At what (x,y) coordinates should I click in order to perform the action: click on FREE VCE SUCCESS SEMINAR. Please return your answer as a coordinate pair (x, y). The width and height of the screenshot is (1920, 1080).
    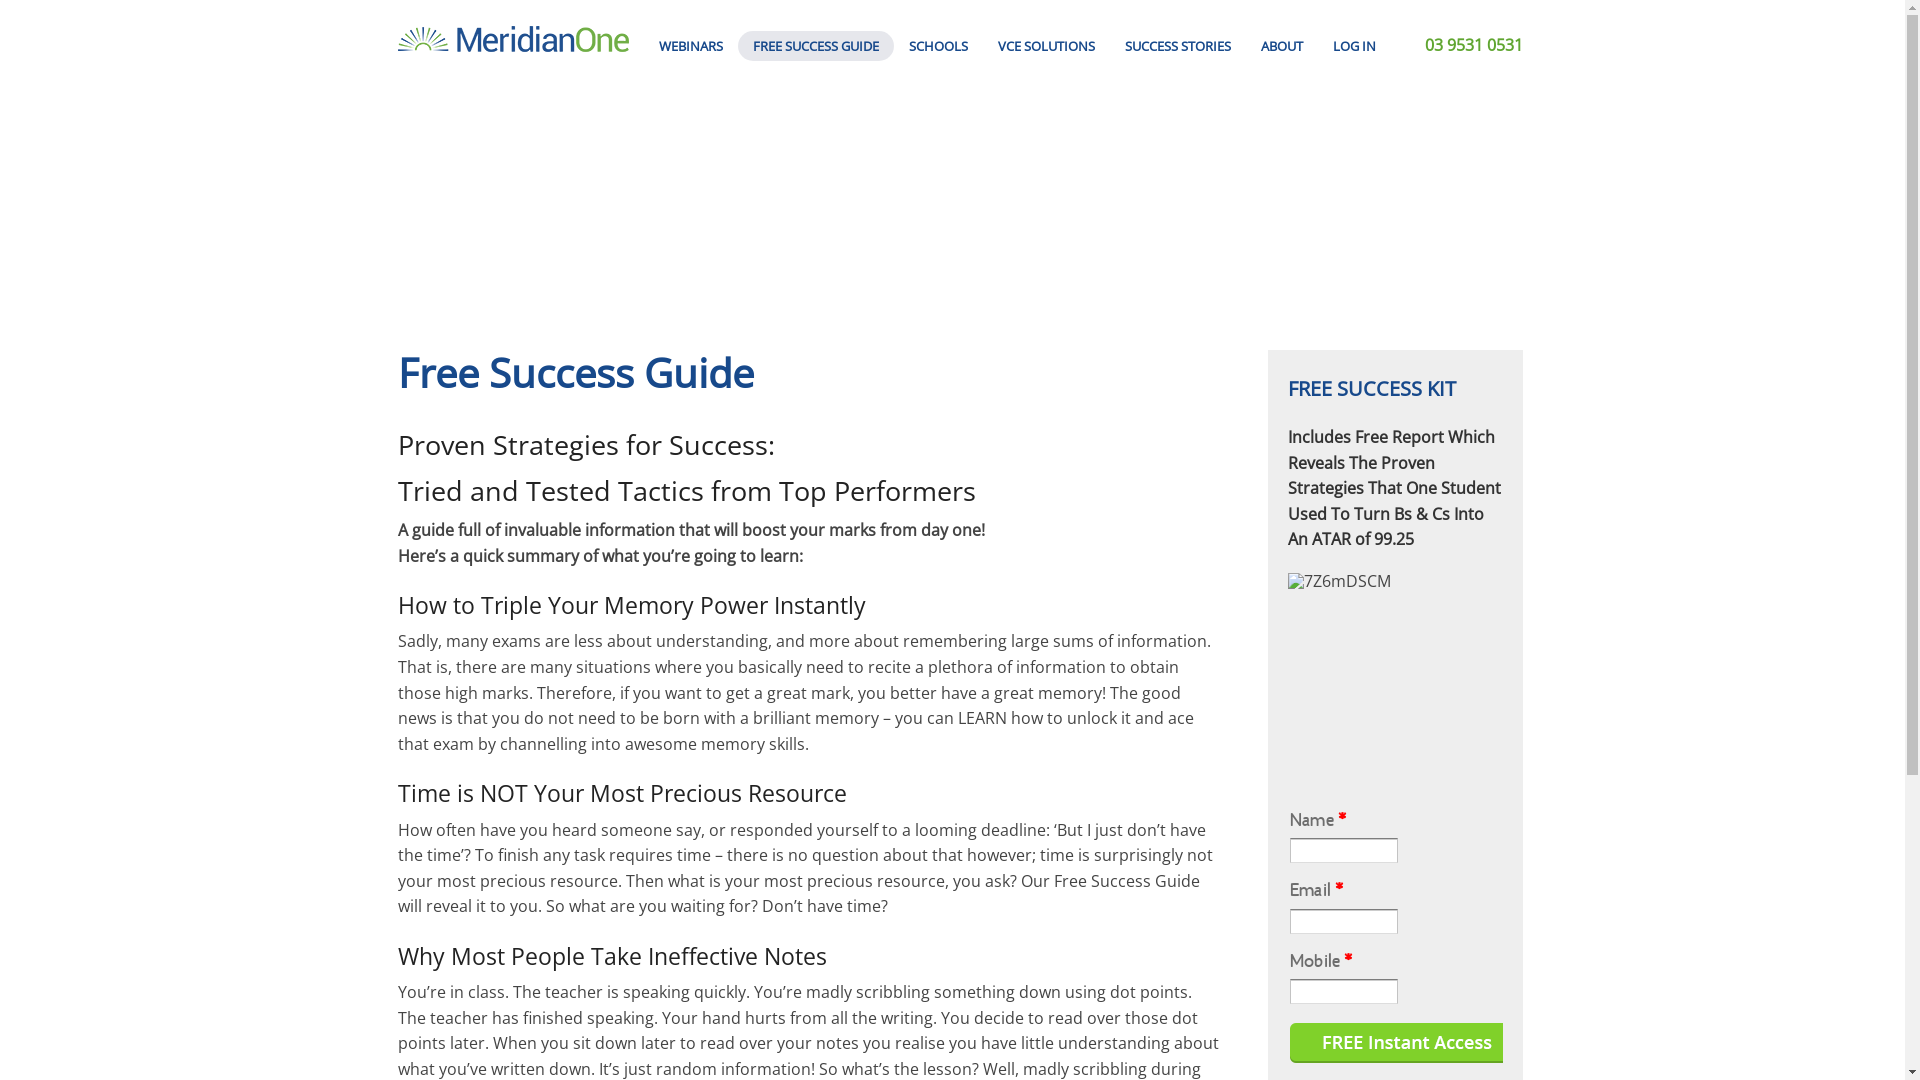
    Looking at the image, I should click on (1046, 84).